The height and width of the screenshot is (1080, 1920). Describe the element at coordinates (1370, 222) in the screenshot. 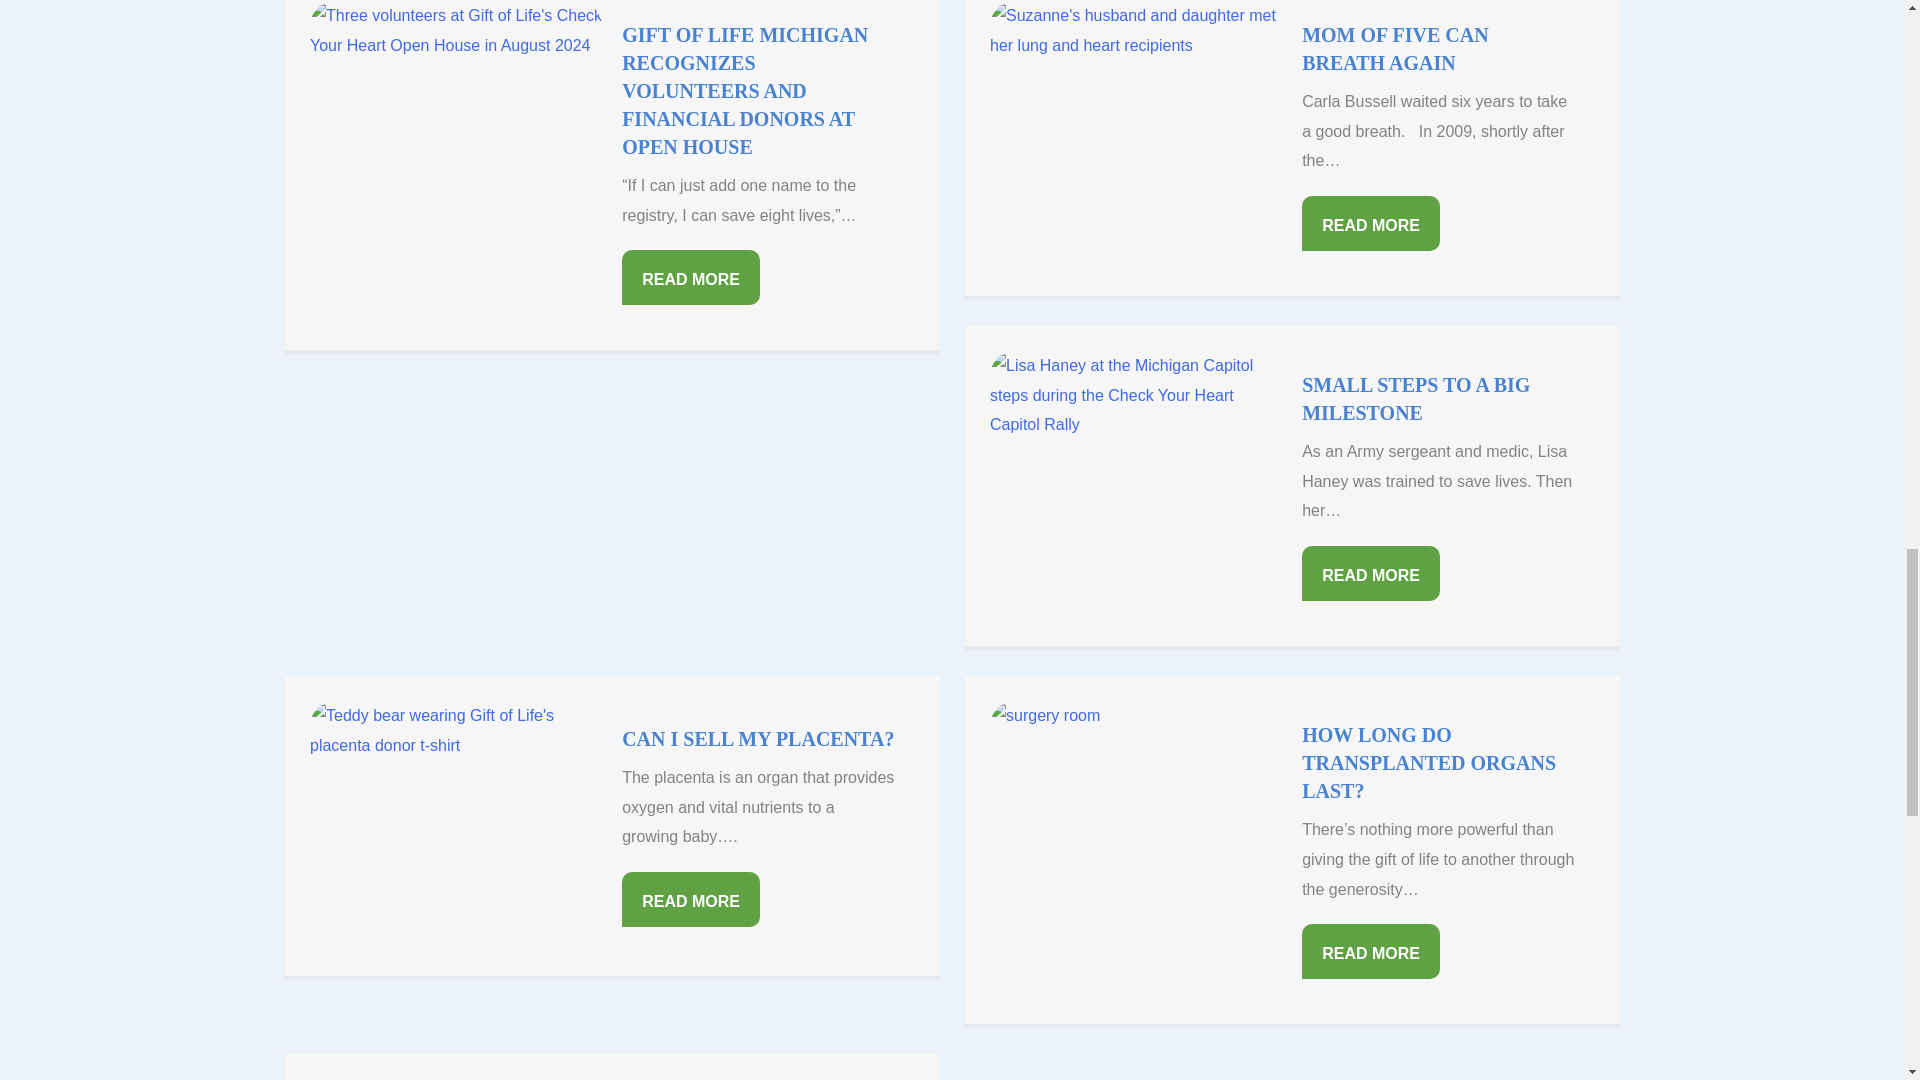

I see `Read More` at that location.